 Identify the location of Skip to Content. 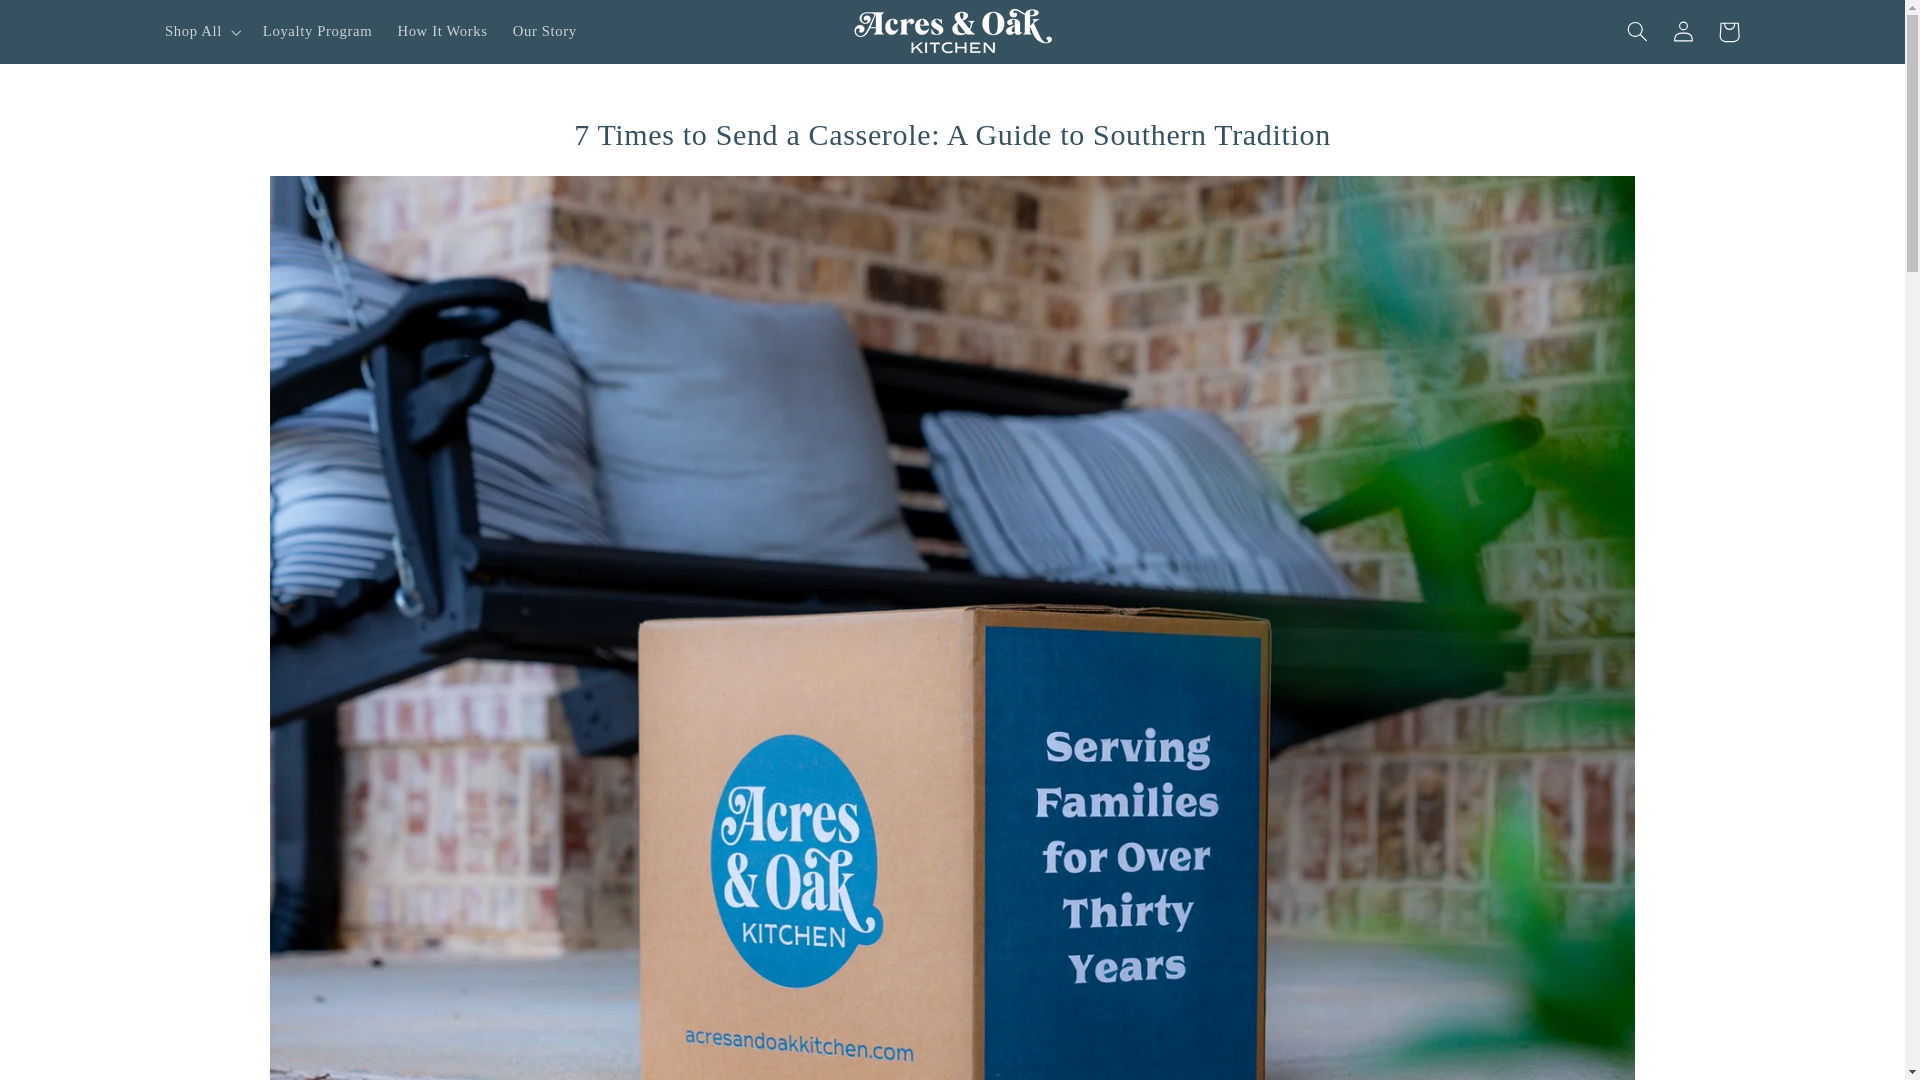
(62, 23).